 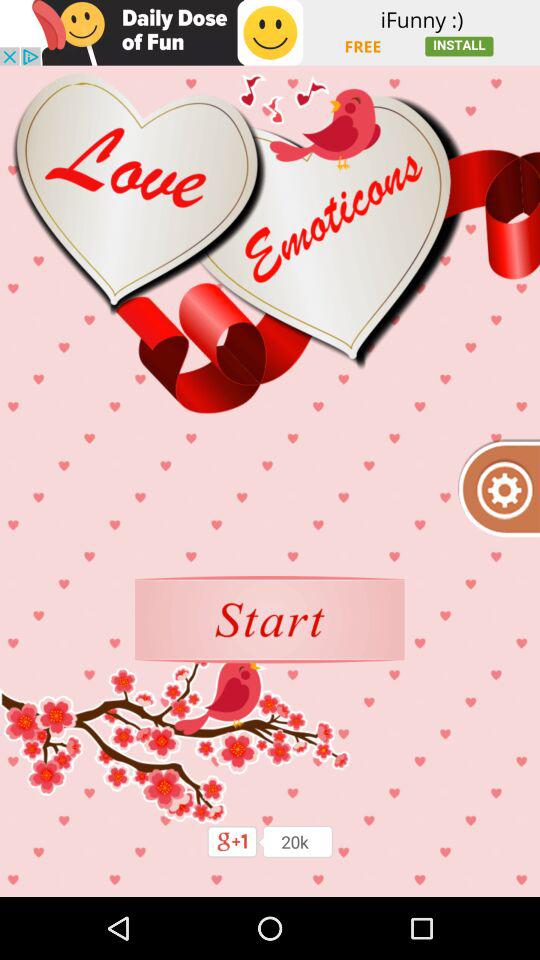 I want to click on banner advertisement, so click(x=270, y=32).